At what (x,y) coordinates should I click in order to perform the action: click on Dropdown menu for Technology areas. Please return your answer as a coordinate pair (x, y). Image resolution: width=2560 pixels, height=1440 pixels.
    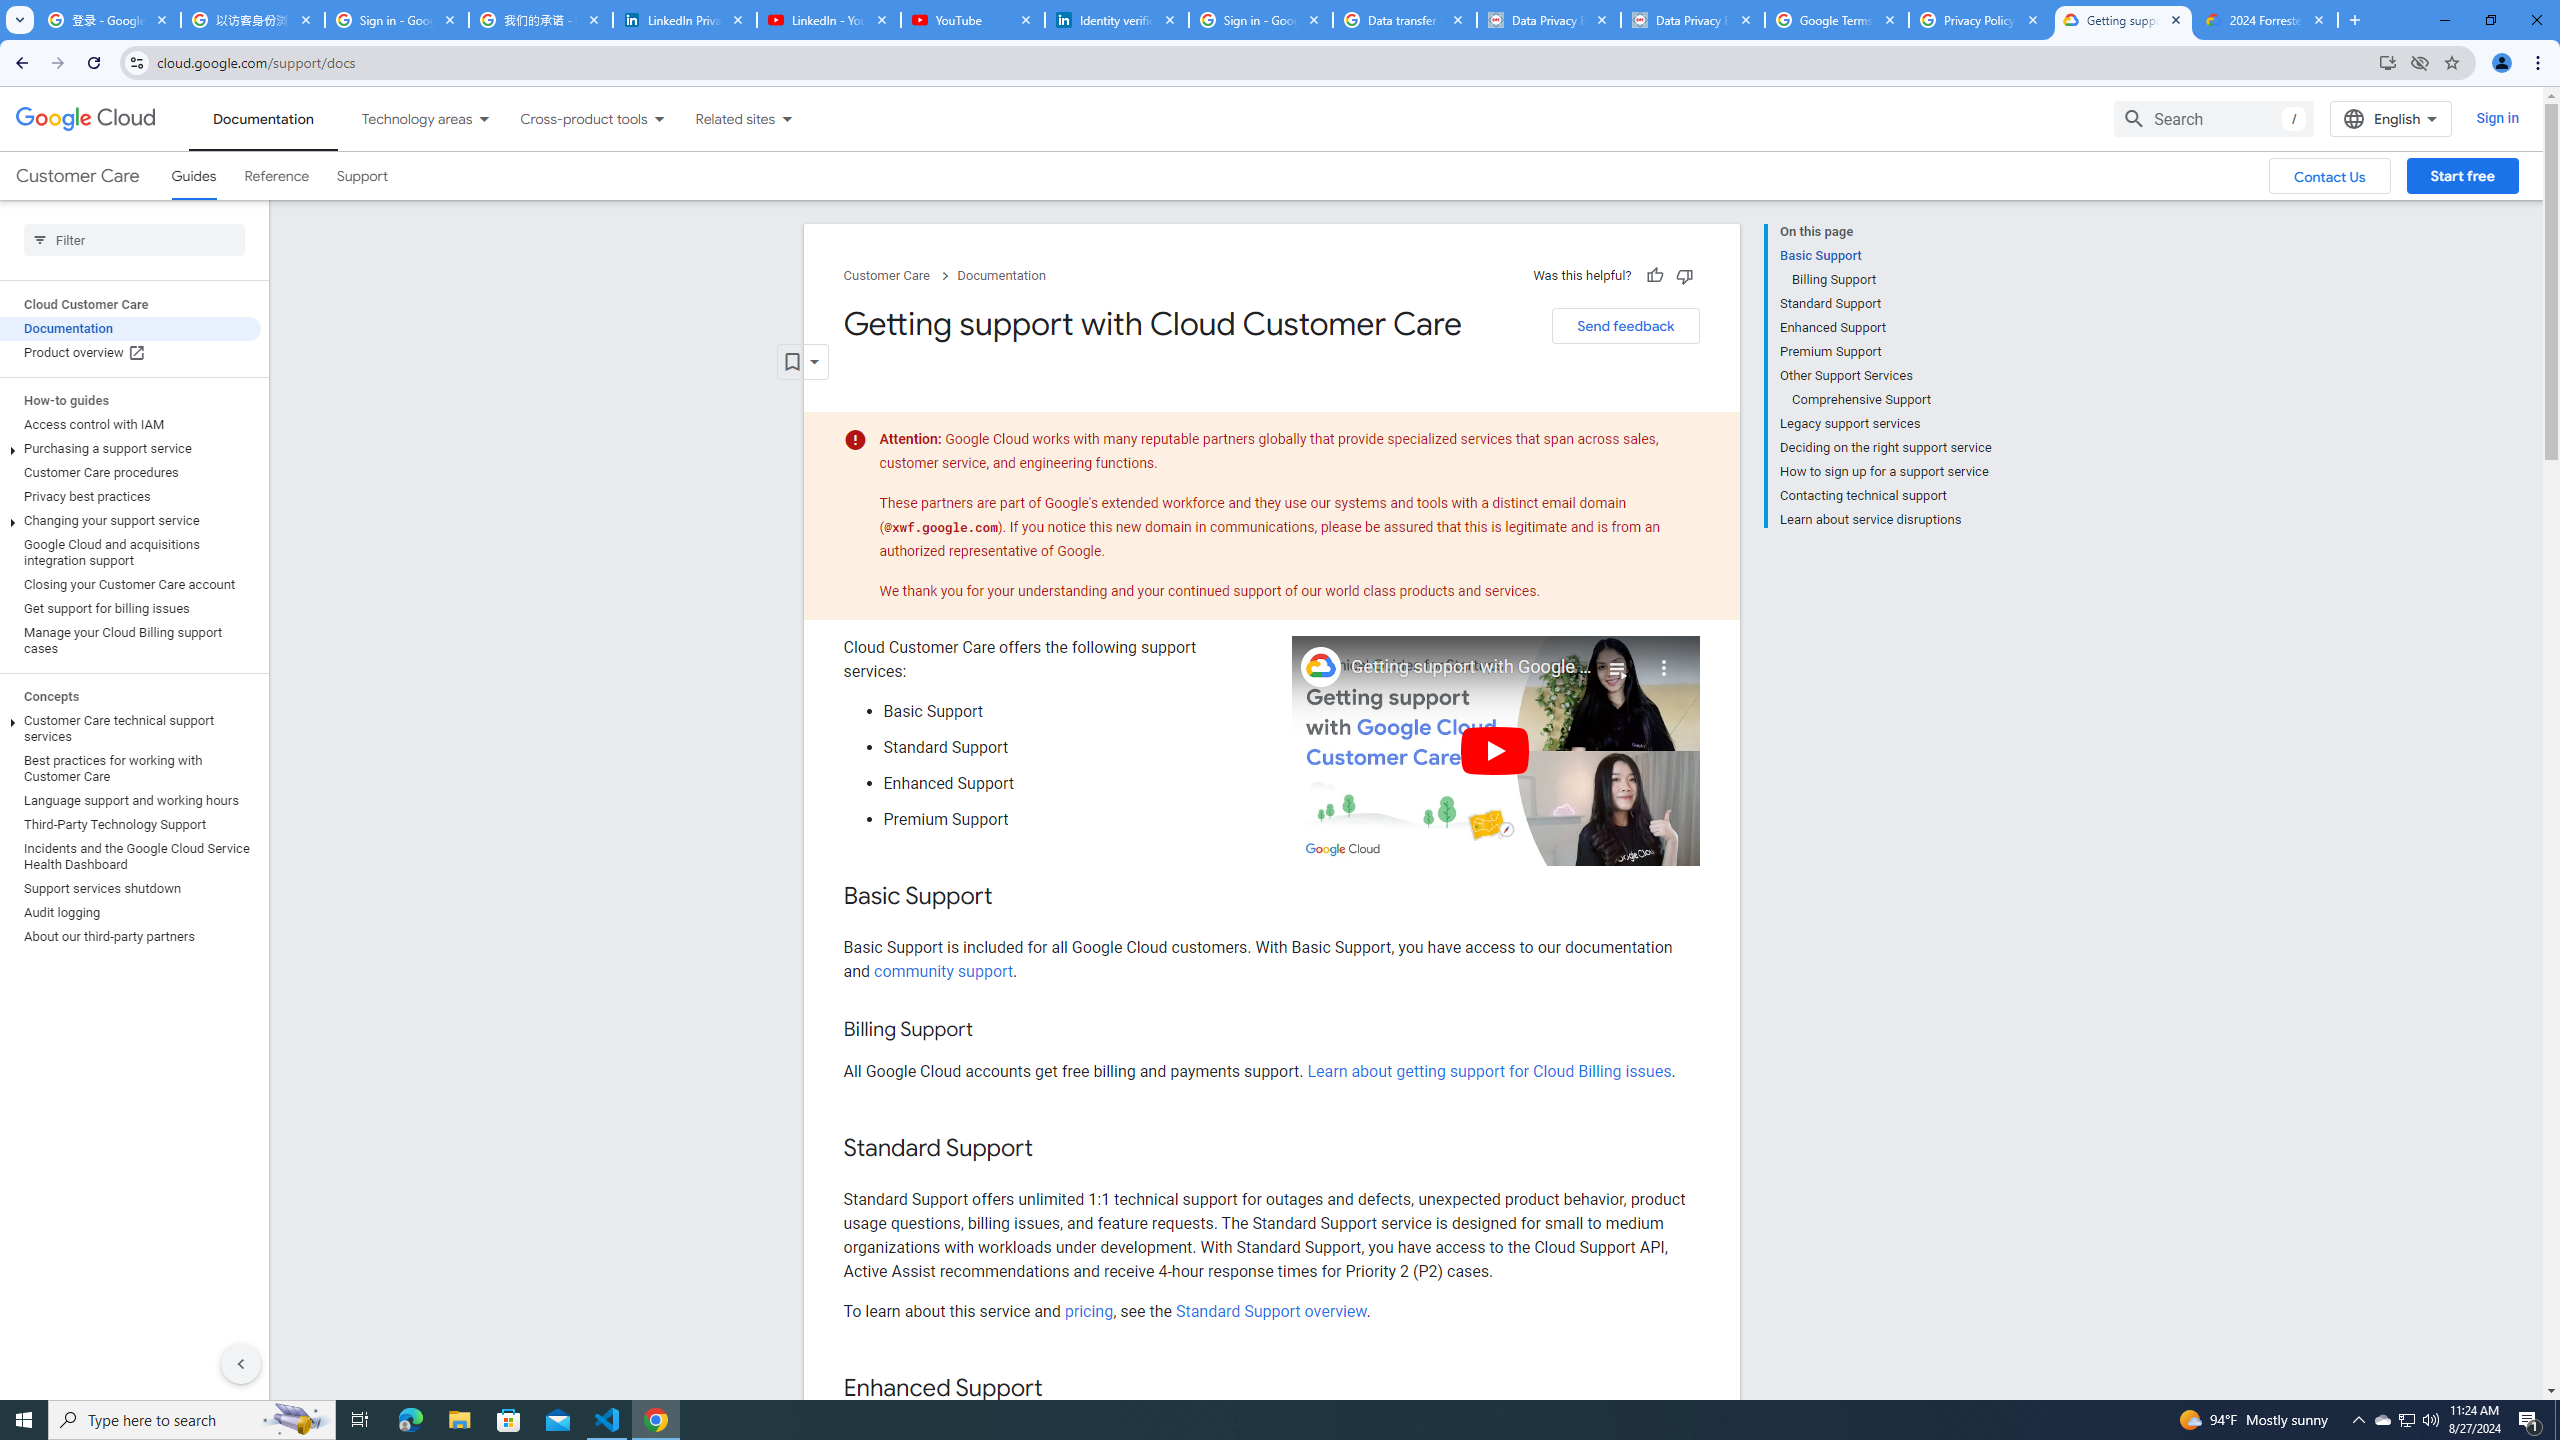
    Looking at the image, I should click on (484, 118).